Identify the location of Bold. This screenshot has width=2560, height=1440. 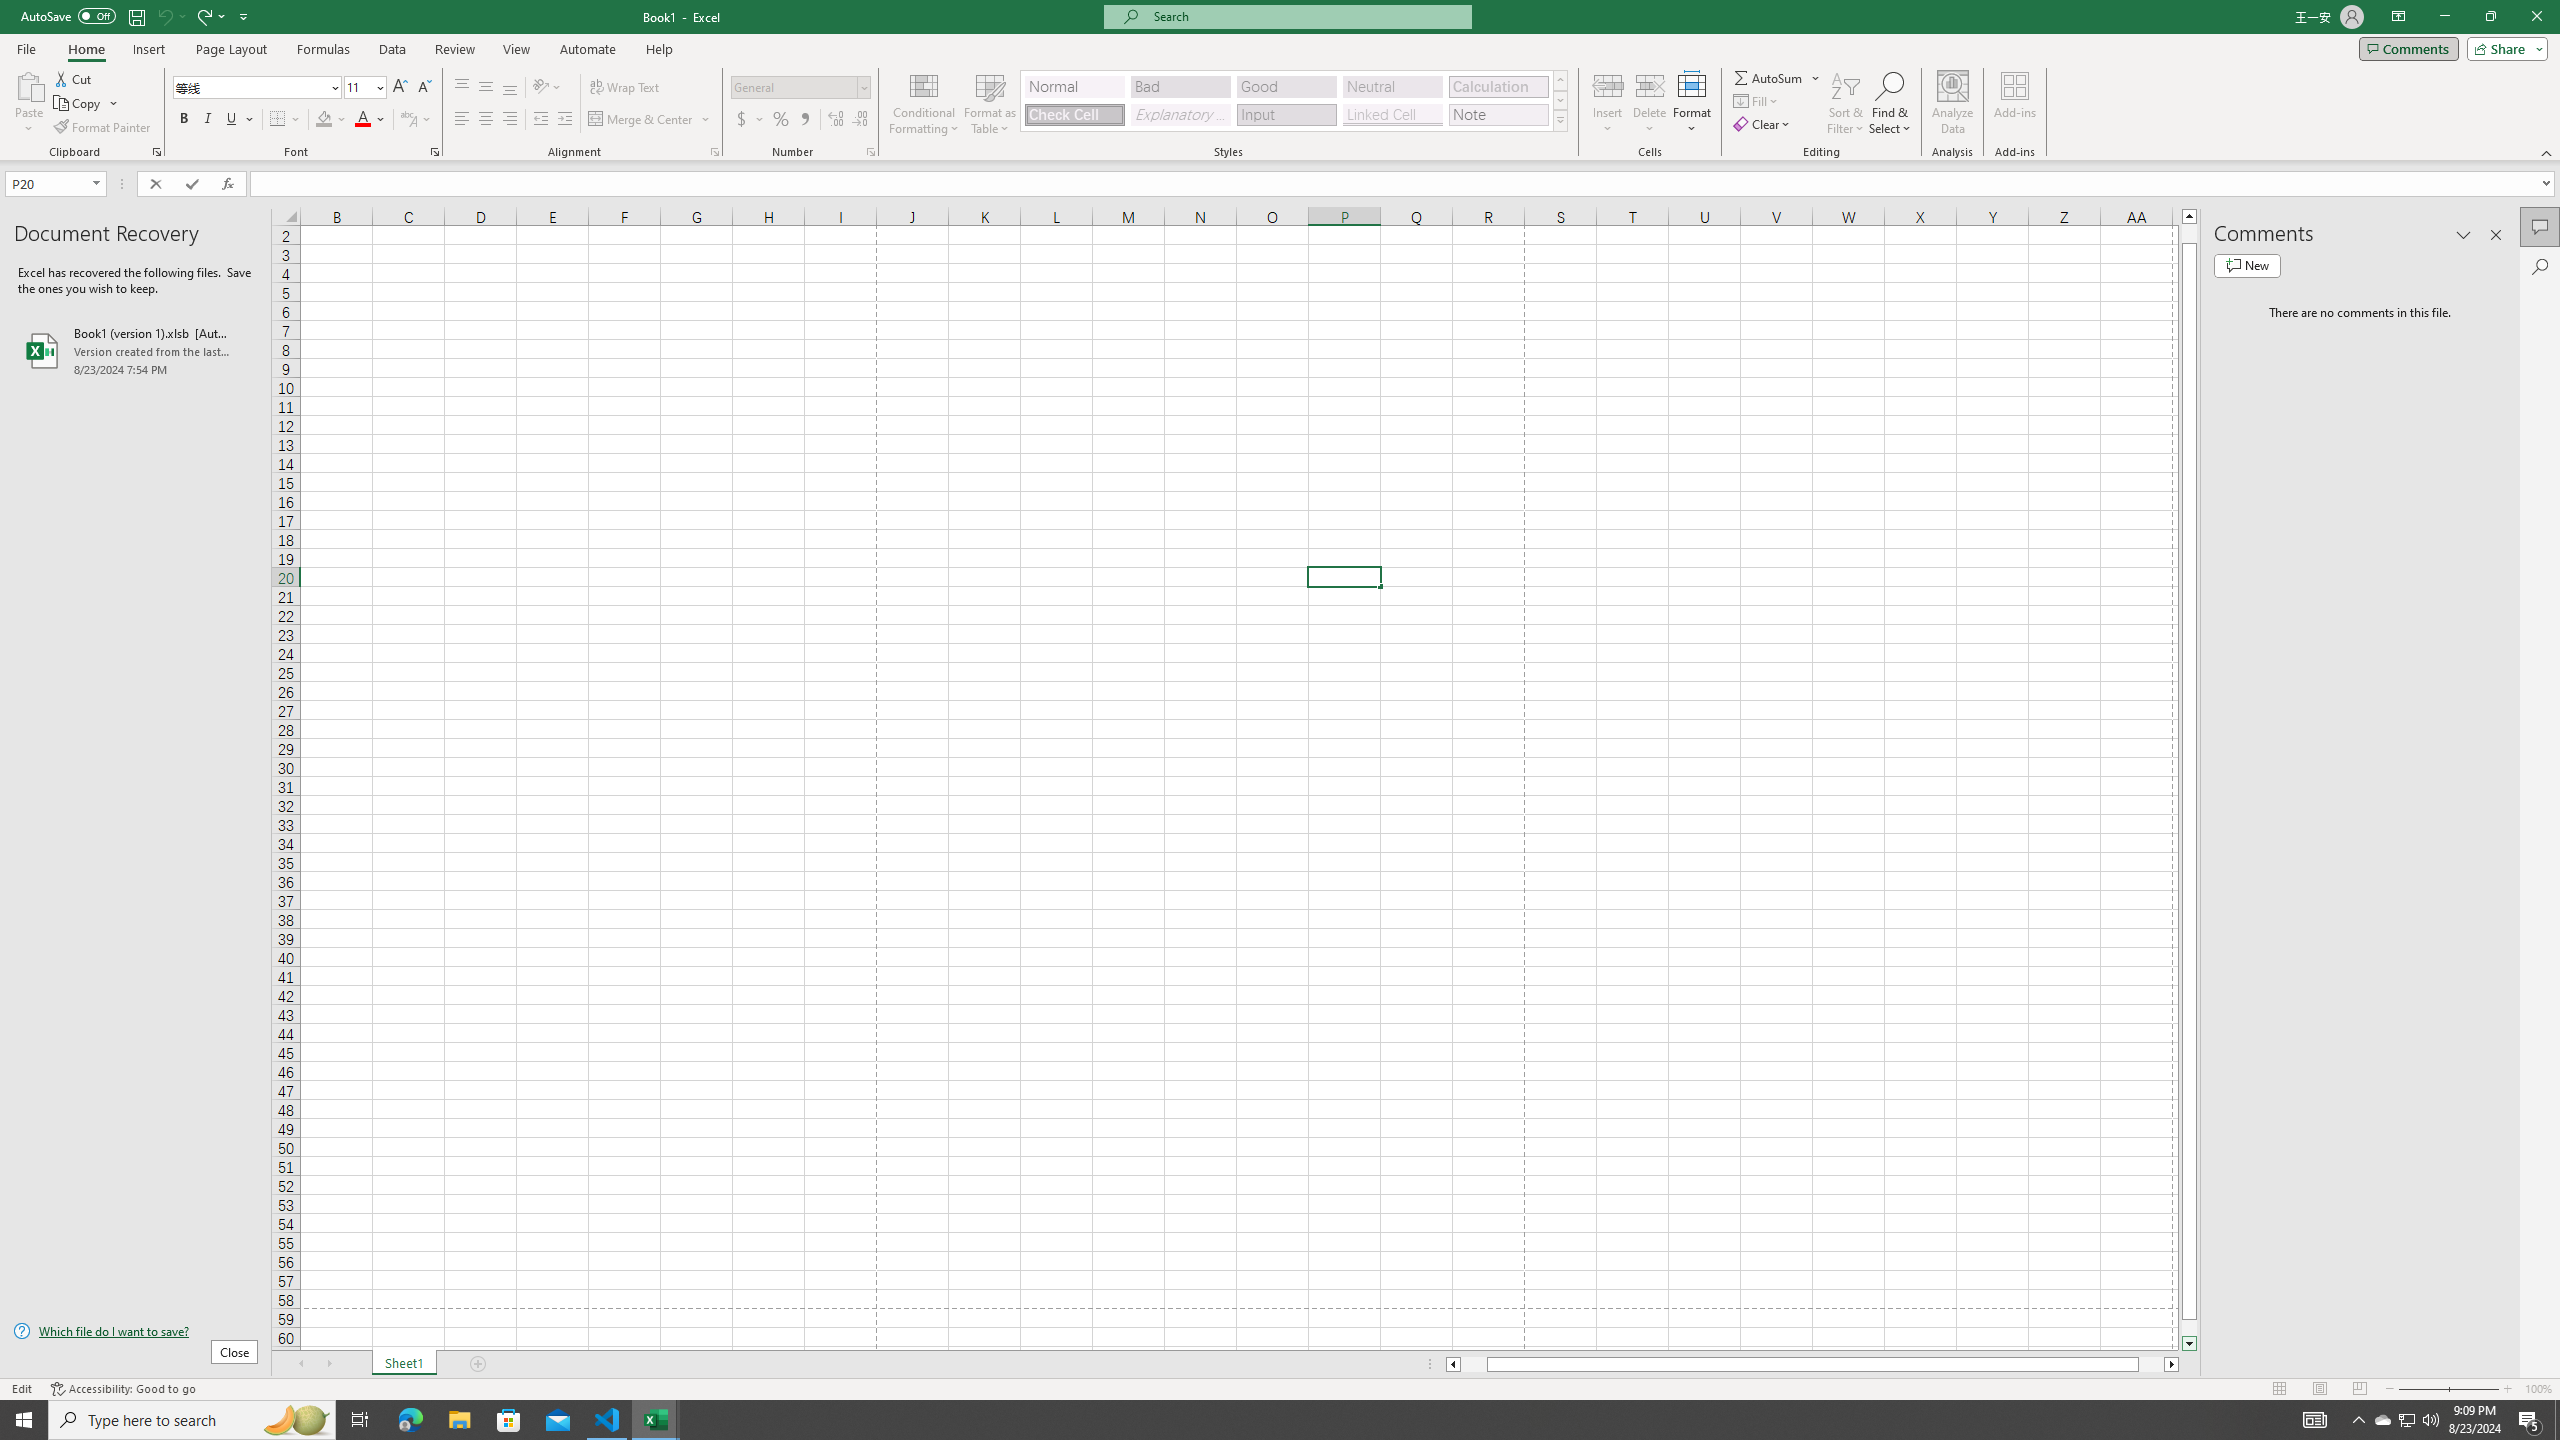
(184, 120).